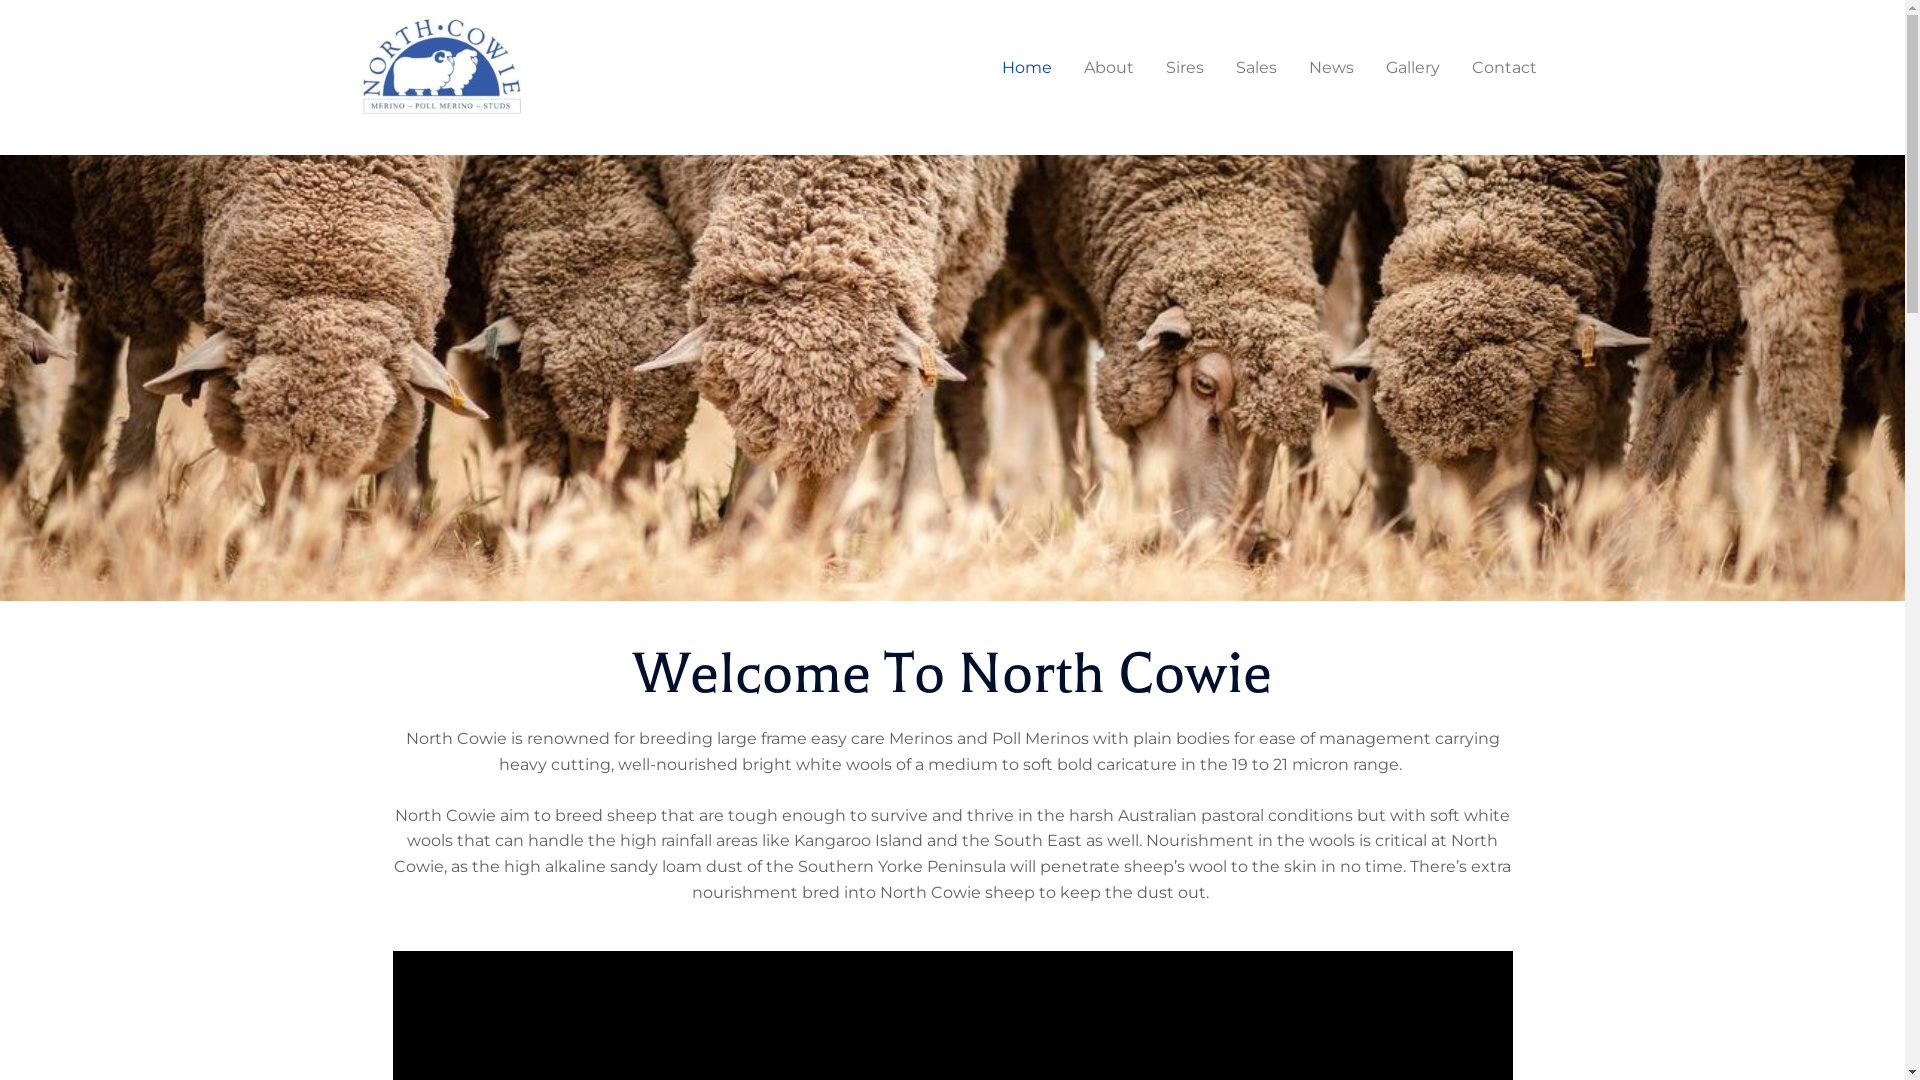 Image resolution: width=1920 pixels, height=1080 pixels. Describe the element at coordinates (1185, 68) in the screenshot. I see `Sires` at that location.